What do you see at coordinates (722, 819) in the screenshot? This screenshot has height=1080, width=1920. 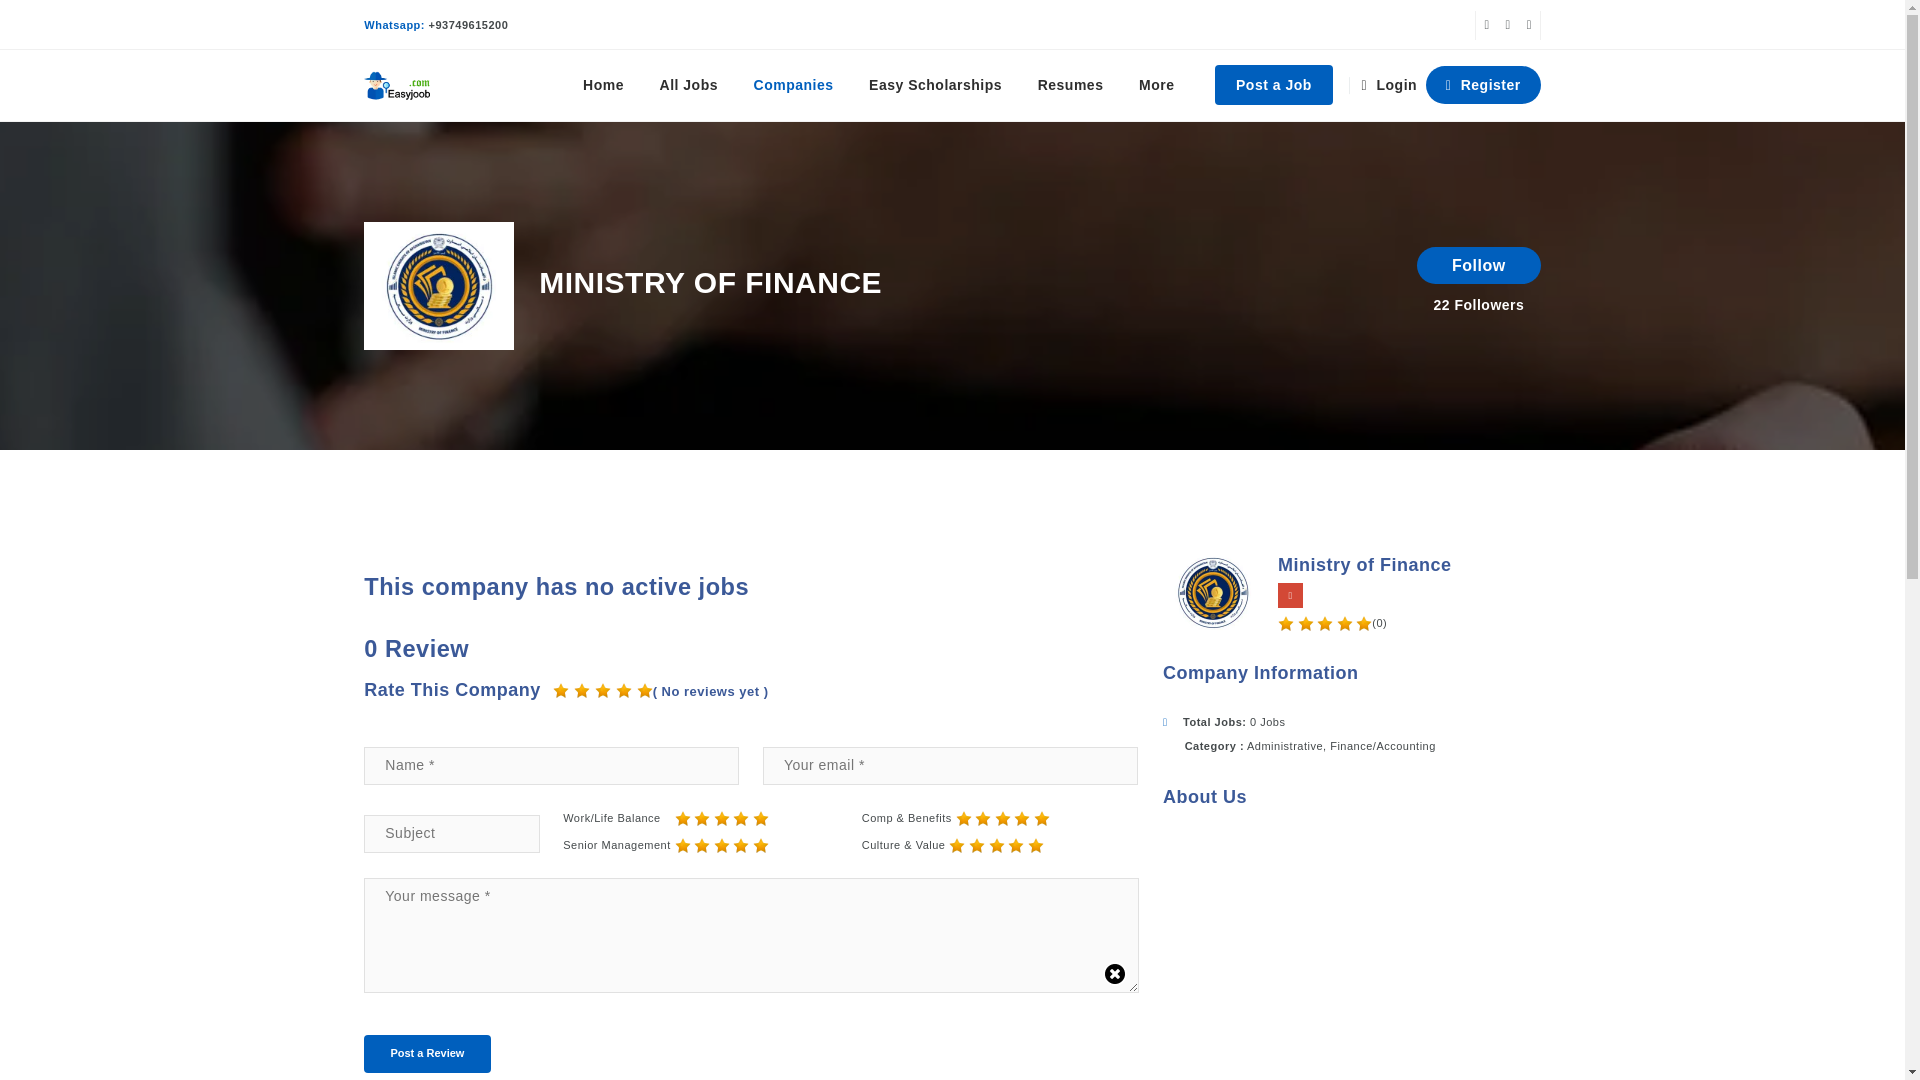 I see `regular` at bounding box center [722, 819].